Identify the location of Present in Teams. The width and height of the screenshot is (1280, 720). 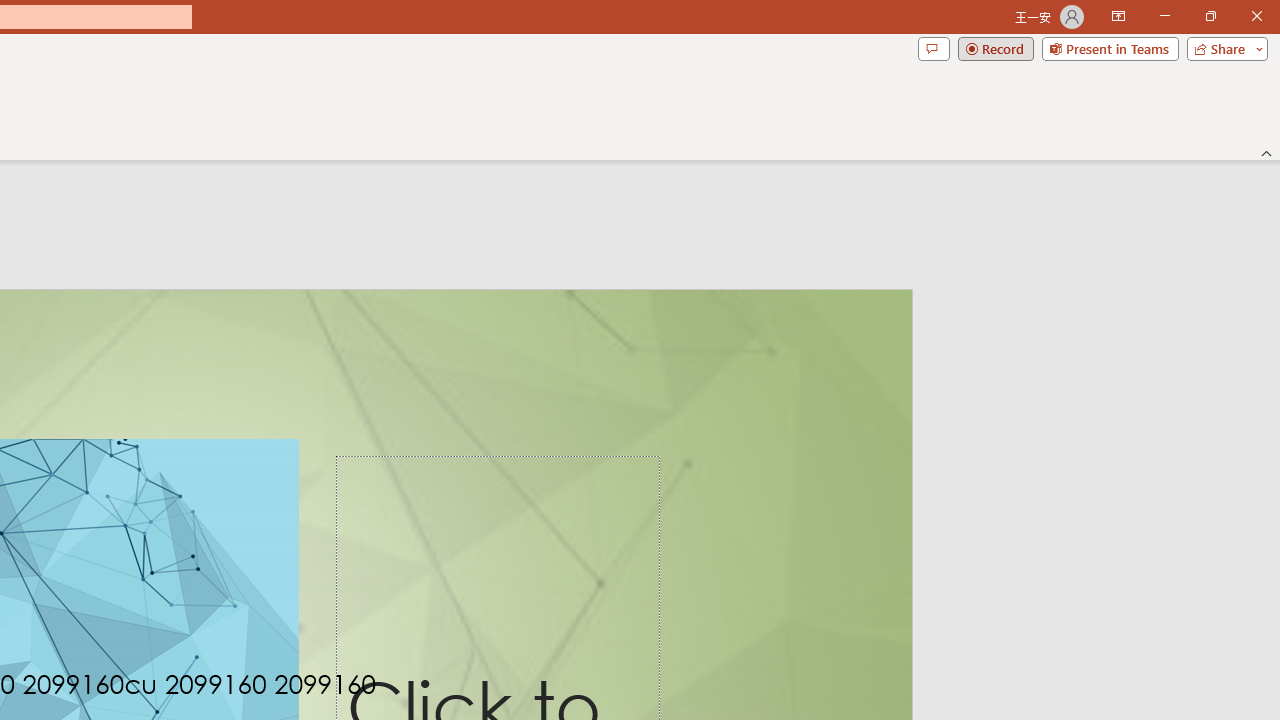
(1110, 48).